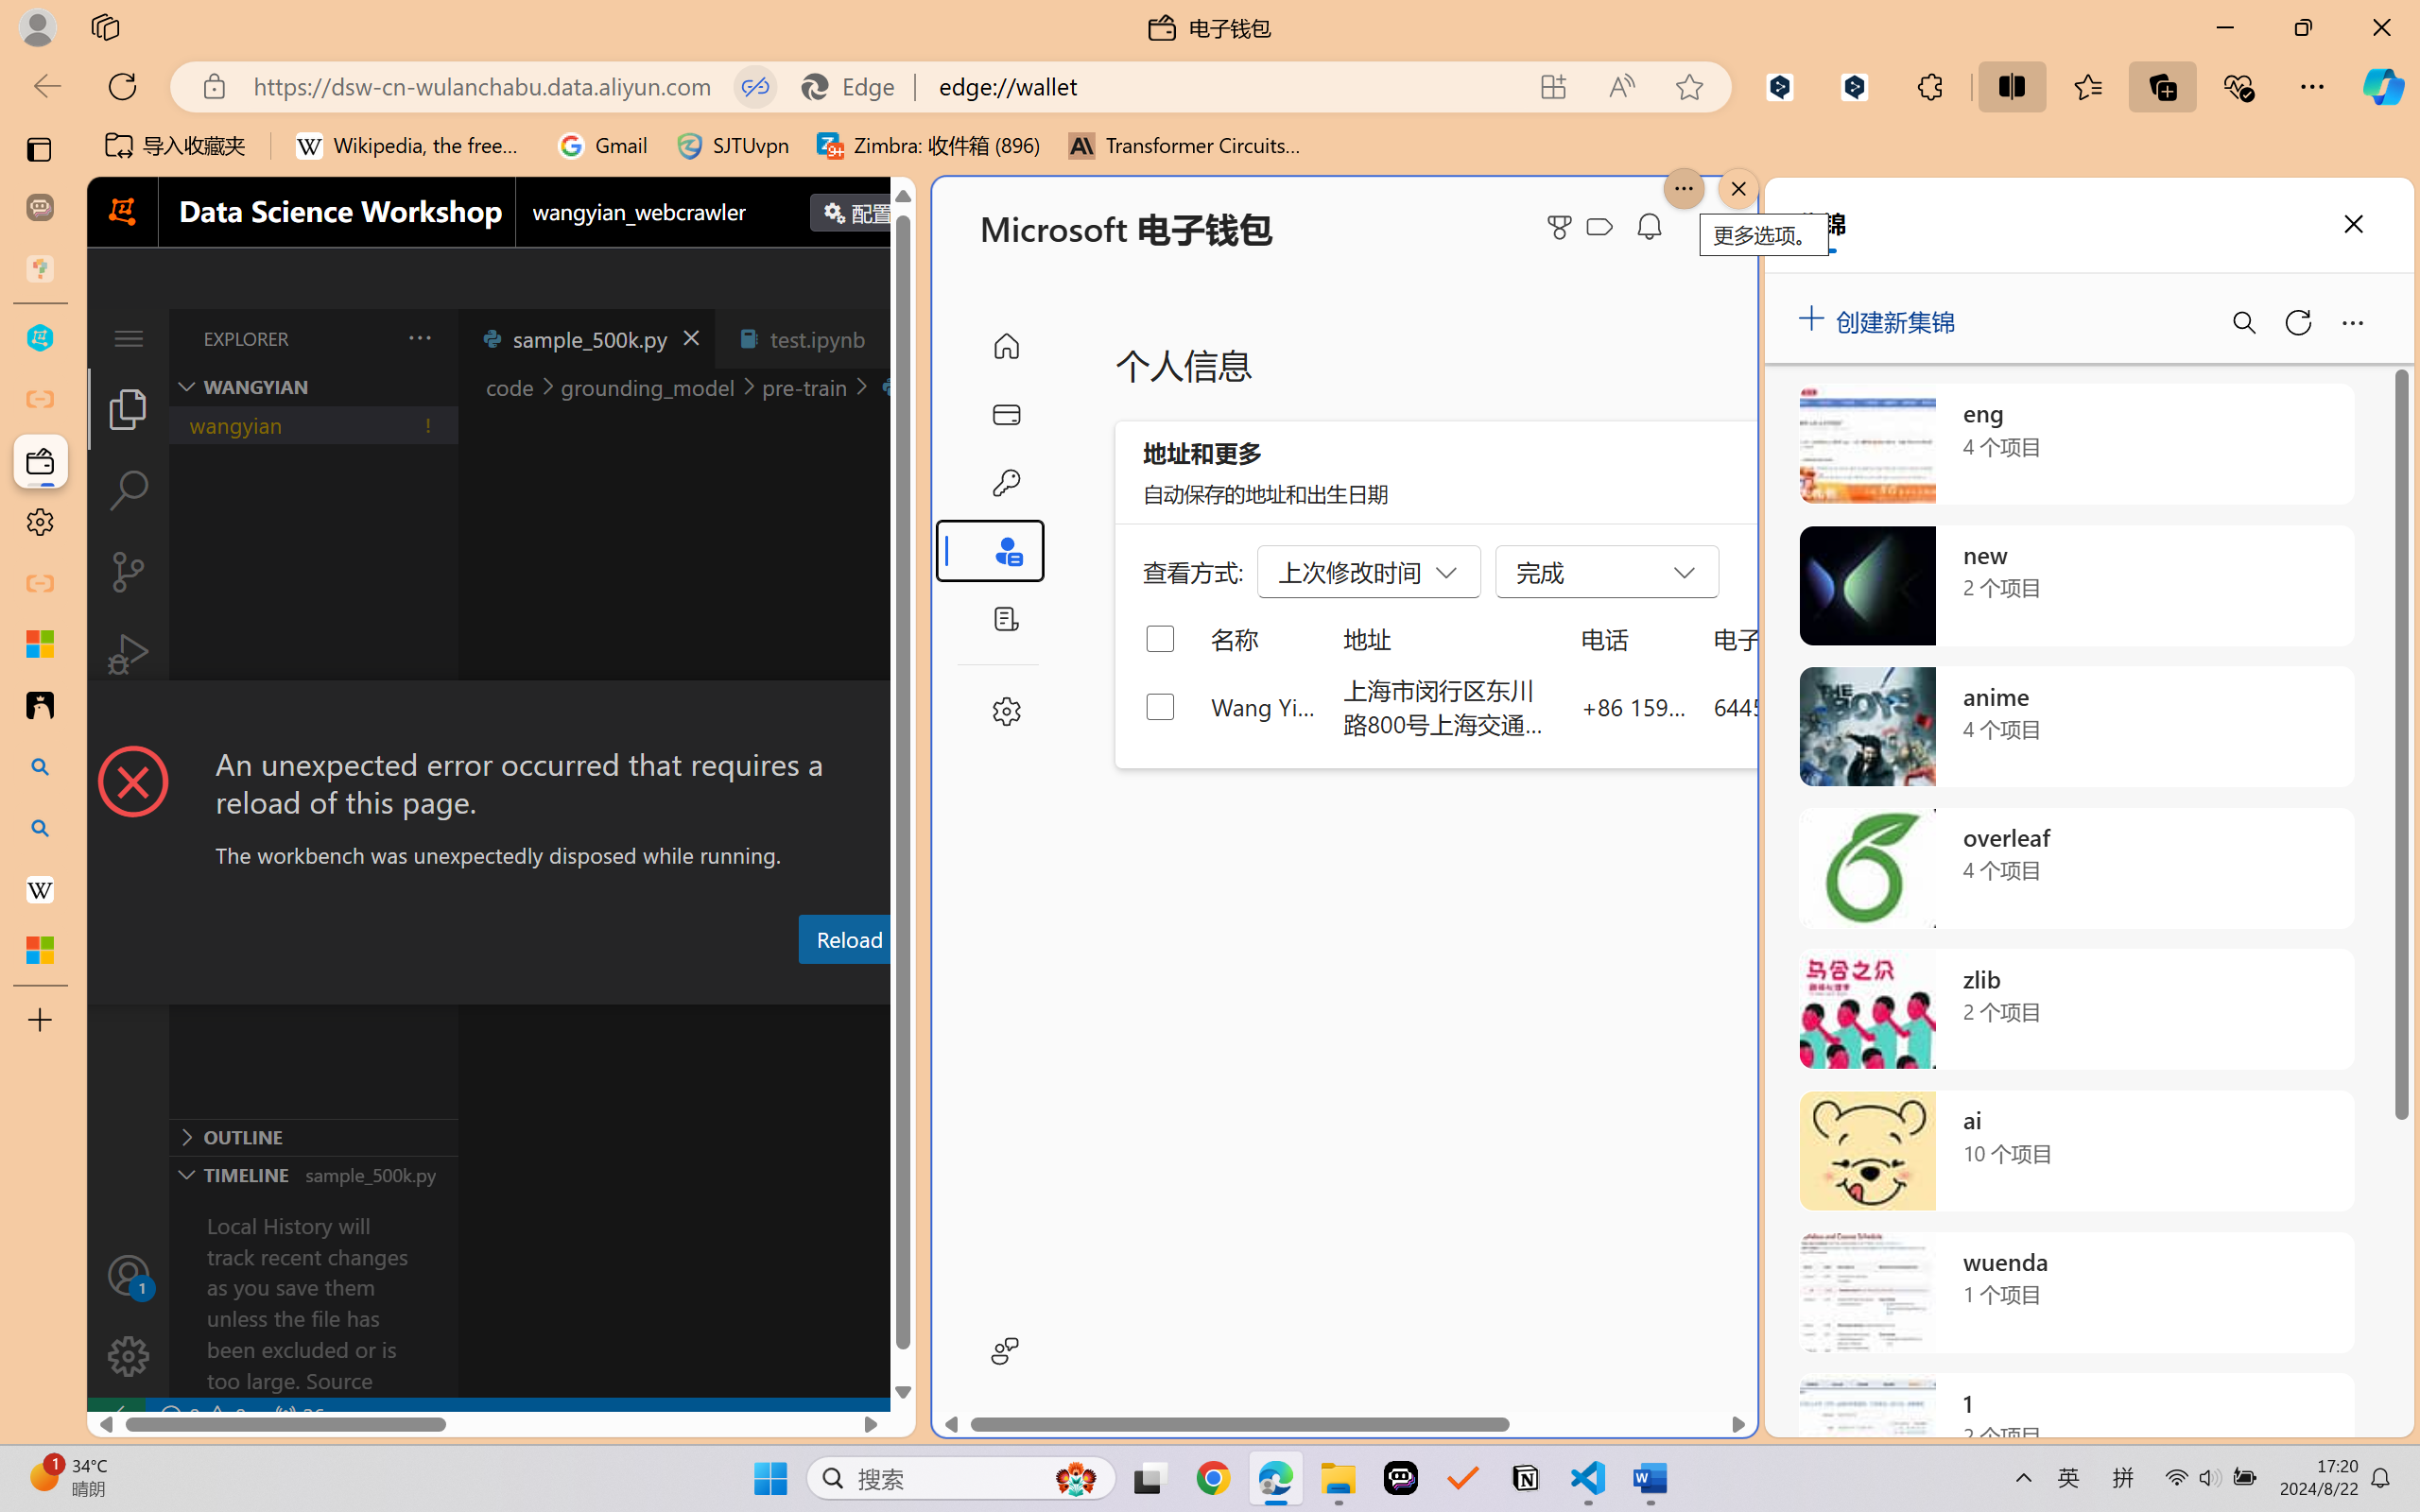 The width and height of the screenshot is (2420, 1512). I want to click on Reload, so click(848, 938).